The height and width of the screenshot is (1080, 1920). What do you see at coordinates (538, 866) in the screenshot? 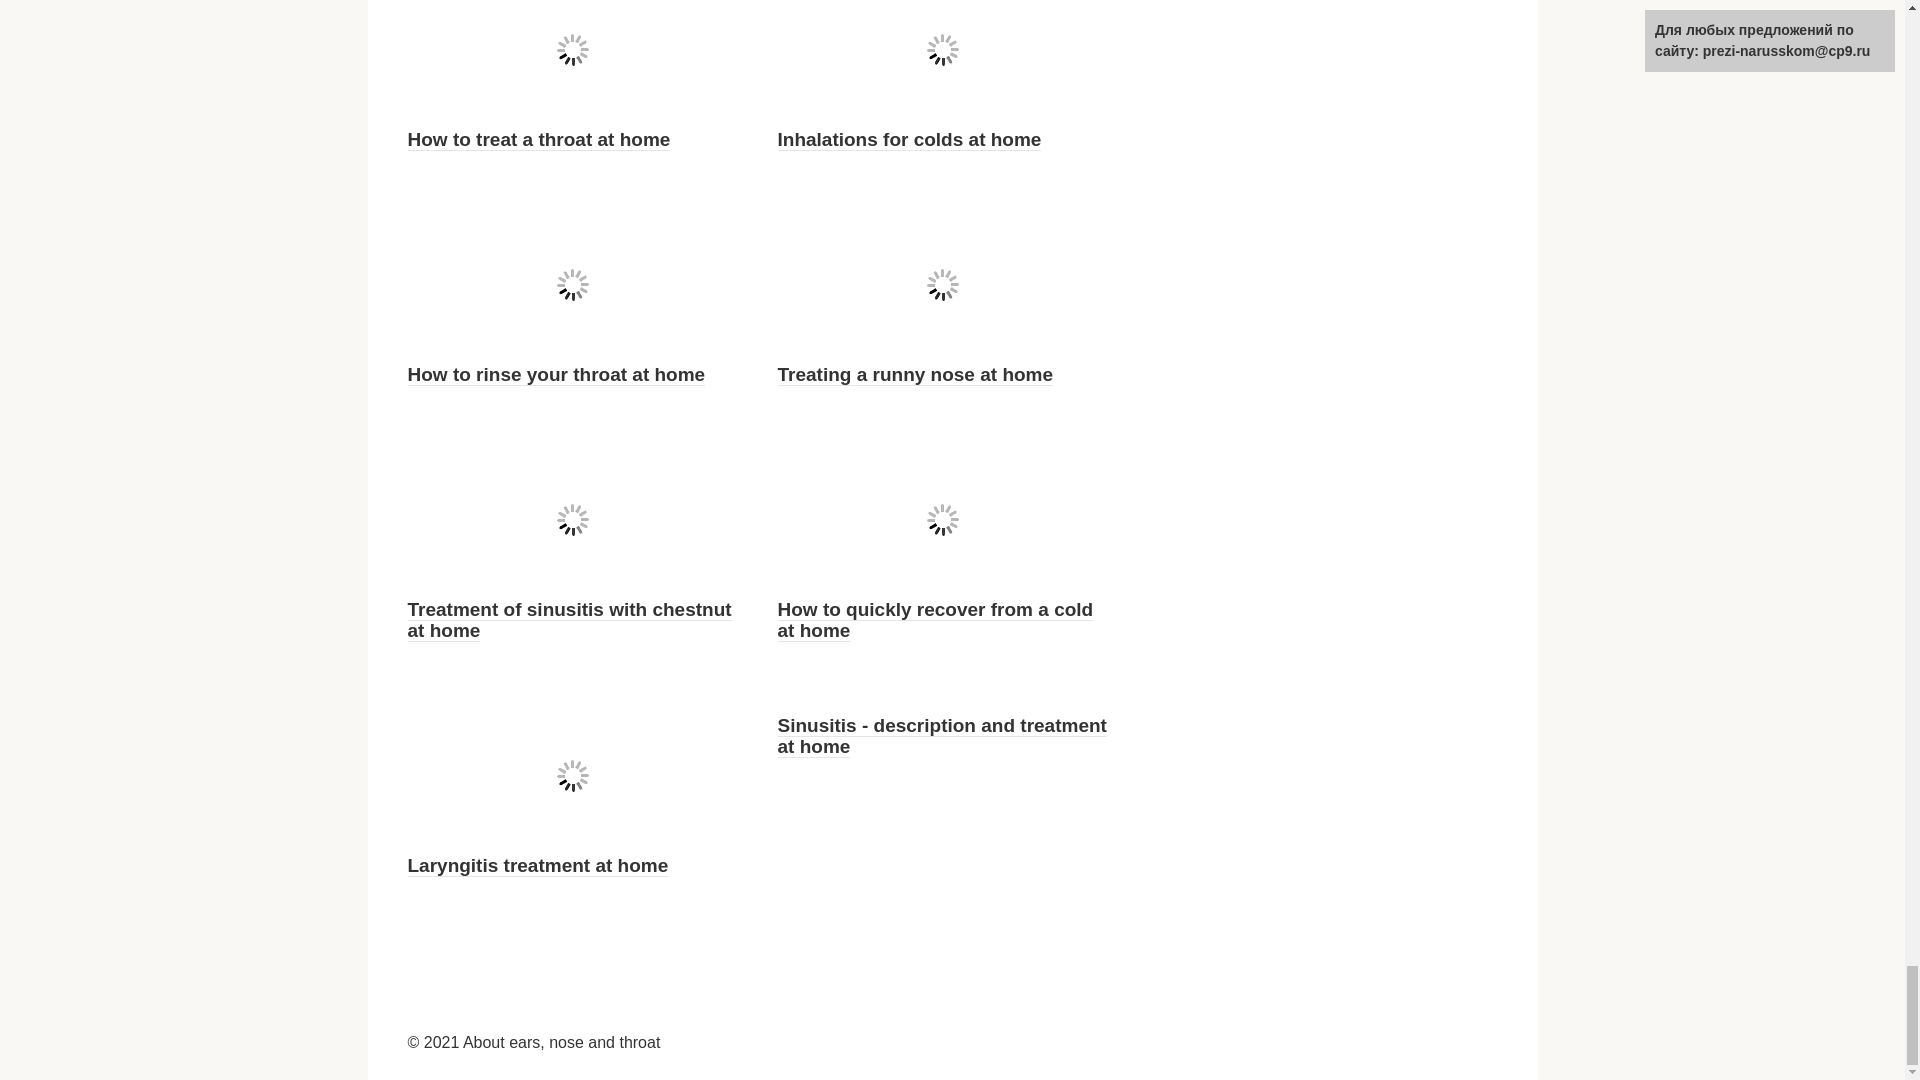
I see `Laryngitis treatment at home` at bounding box center [538, 866].